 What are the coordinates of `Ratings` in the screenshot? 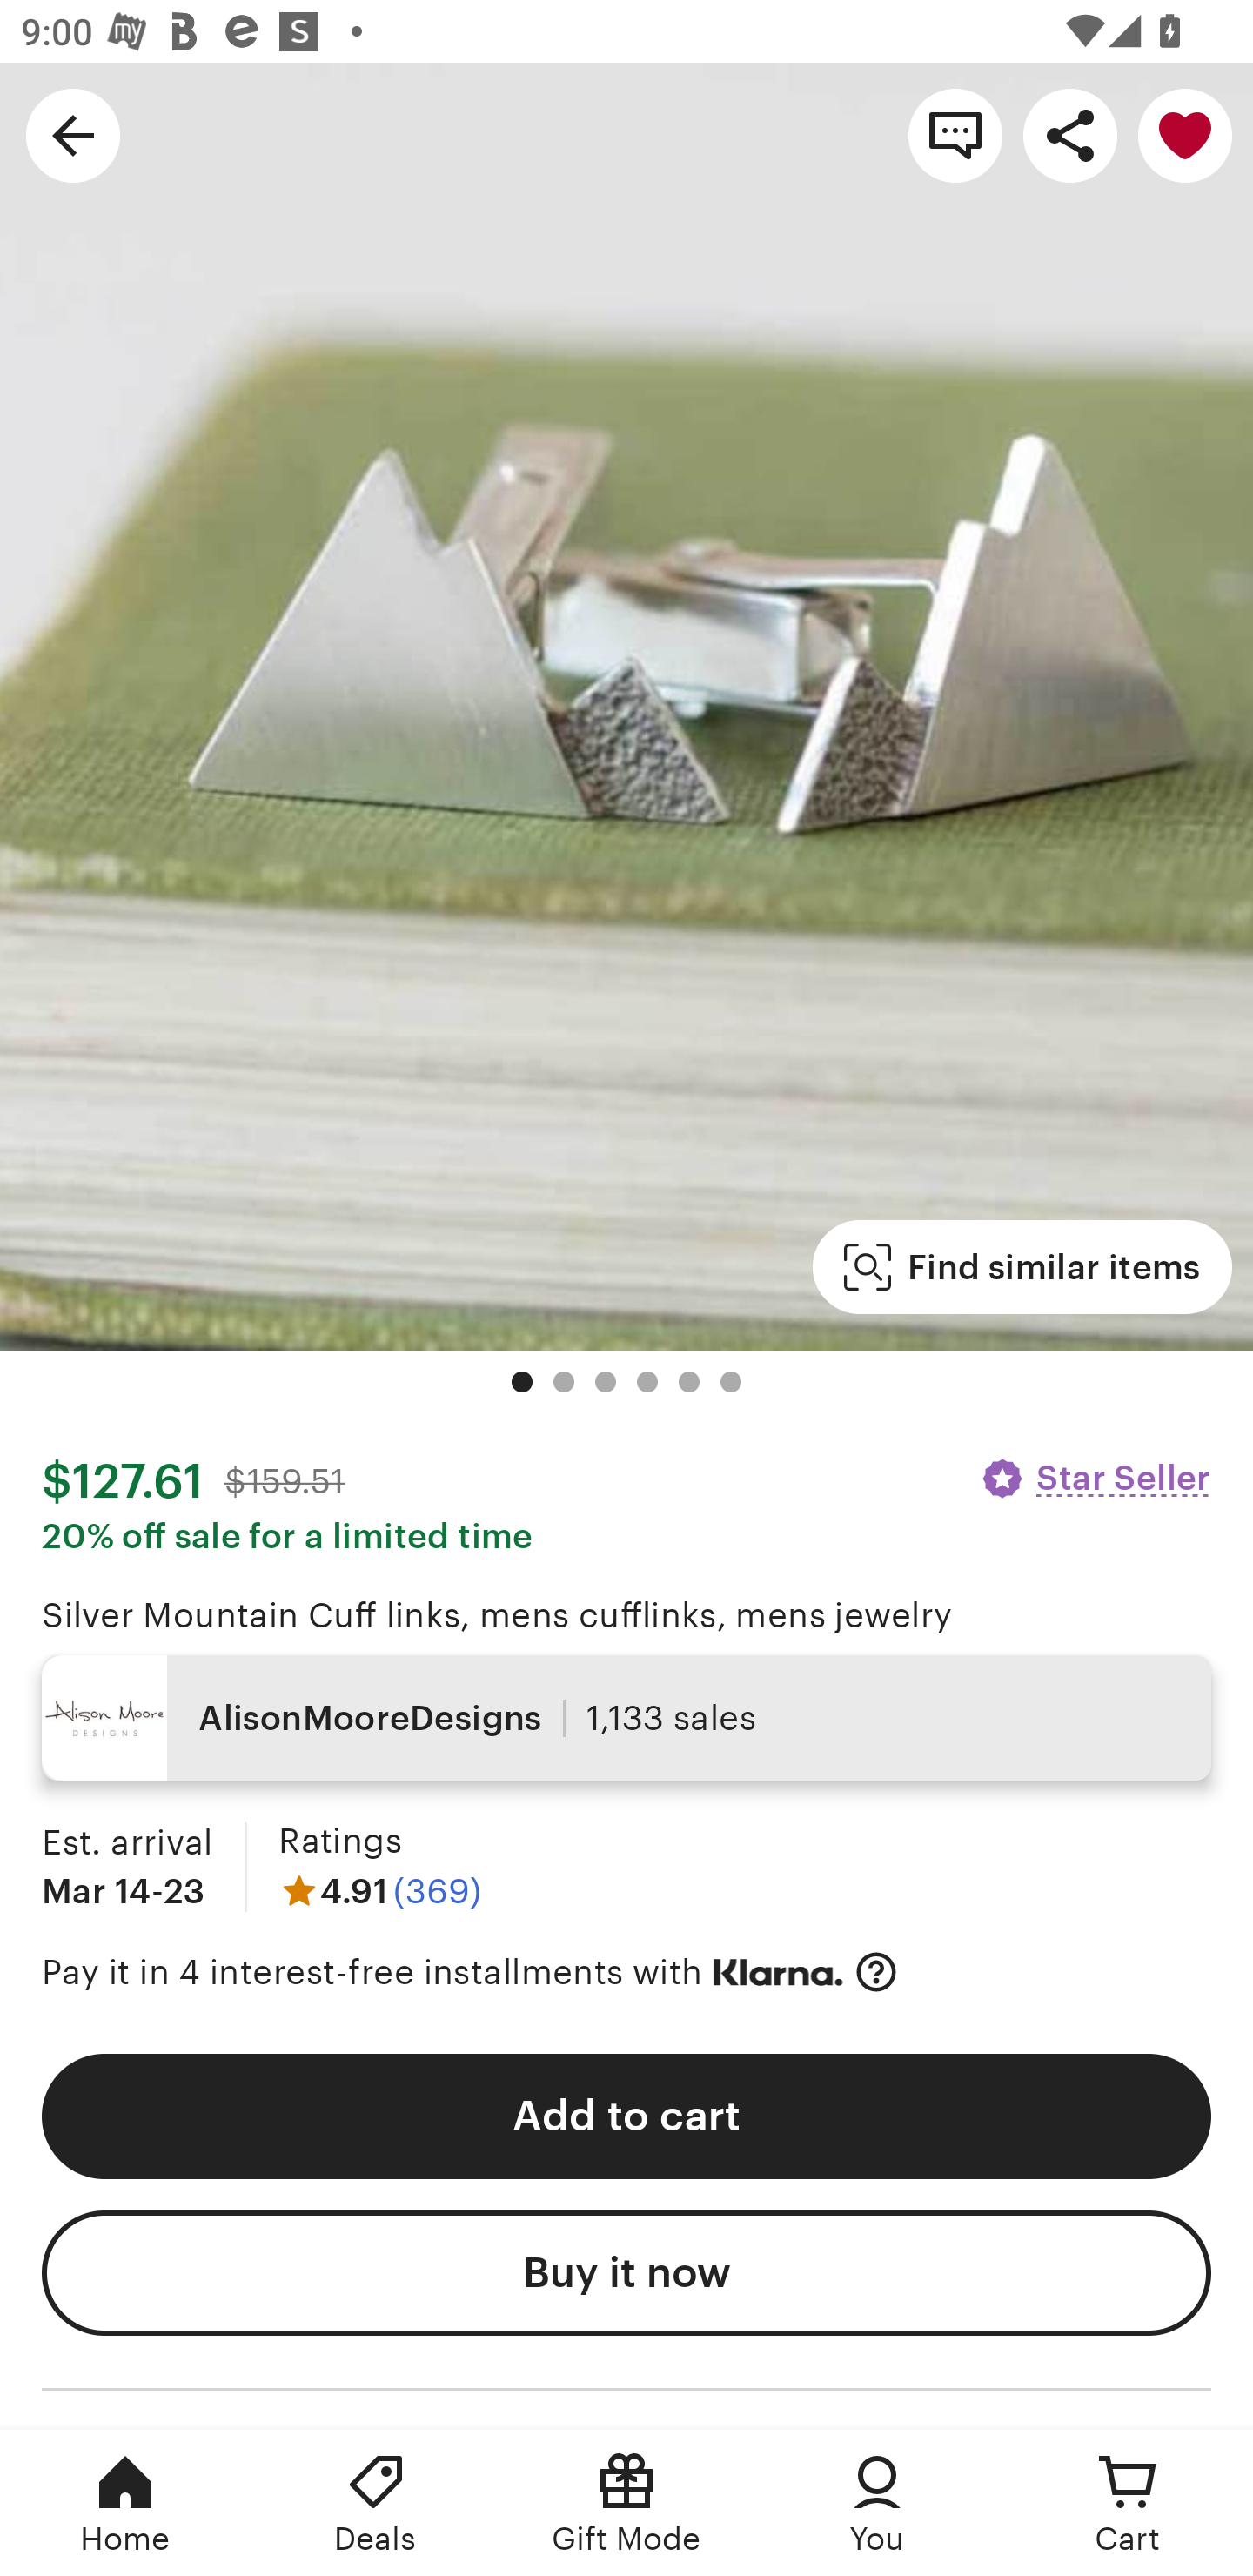 It's located at (339, 1840).